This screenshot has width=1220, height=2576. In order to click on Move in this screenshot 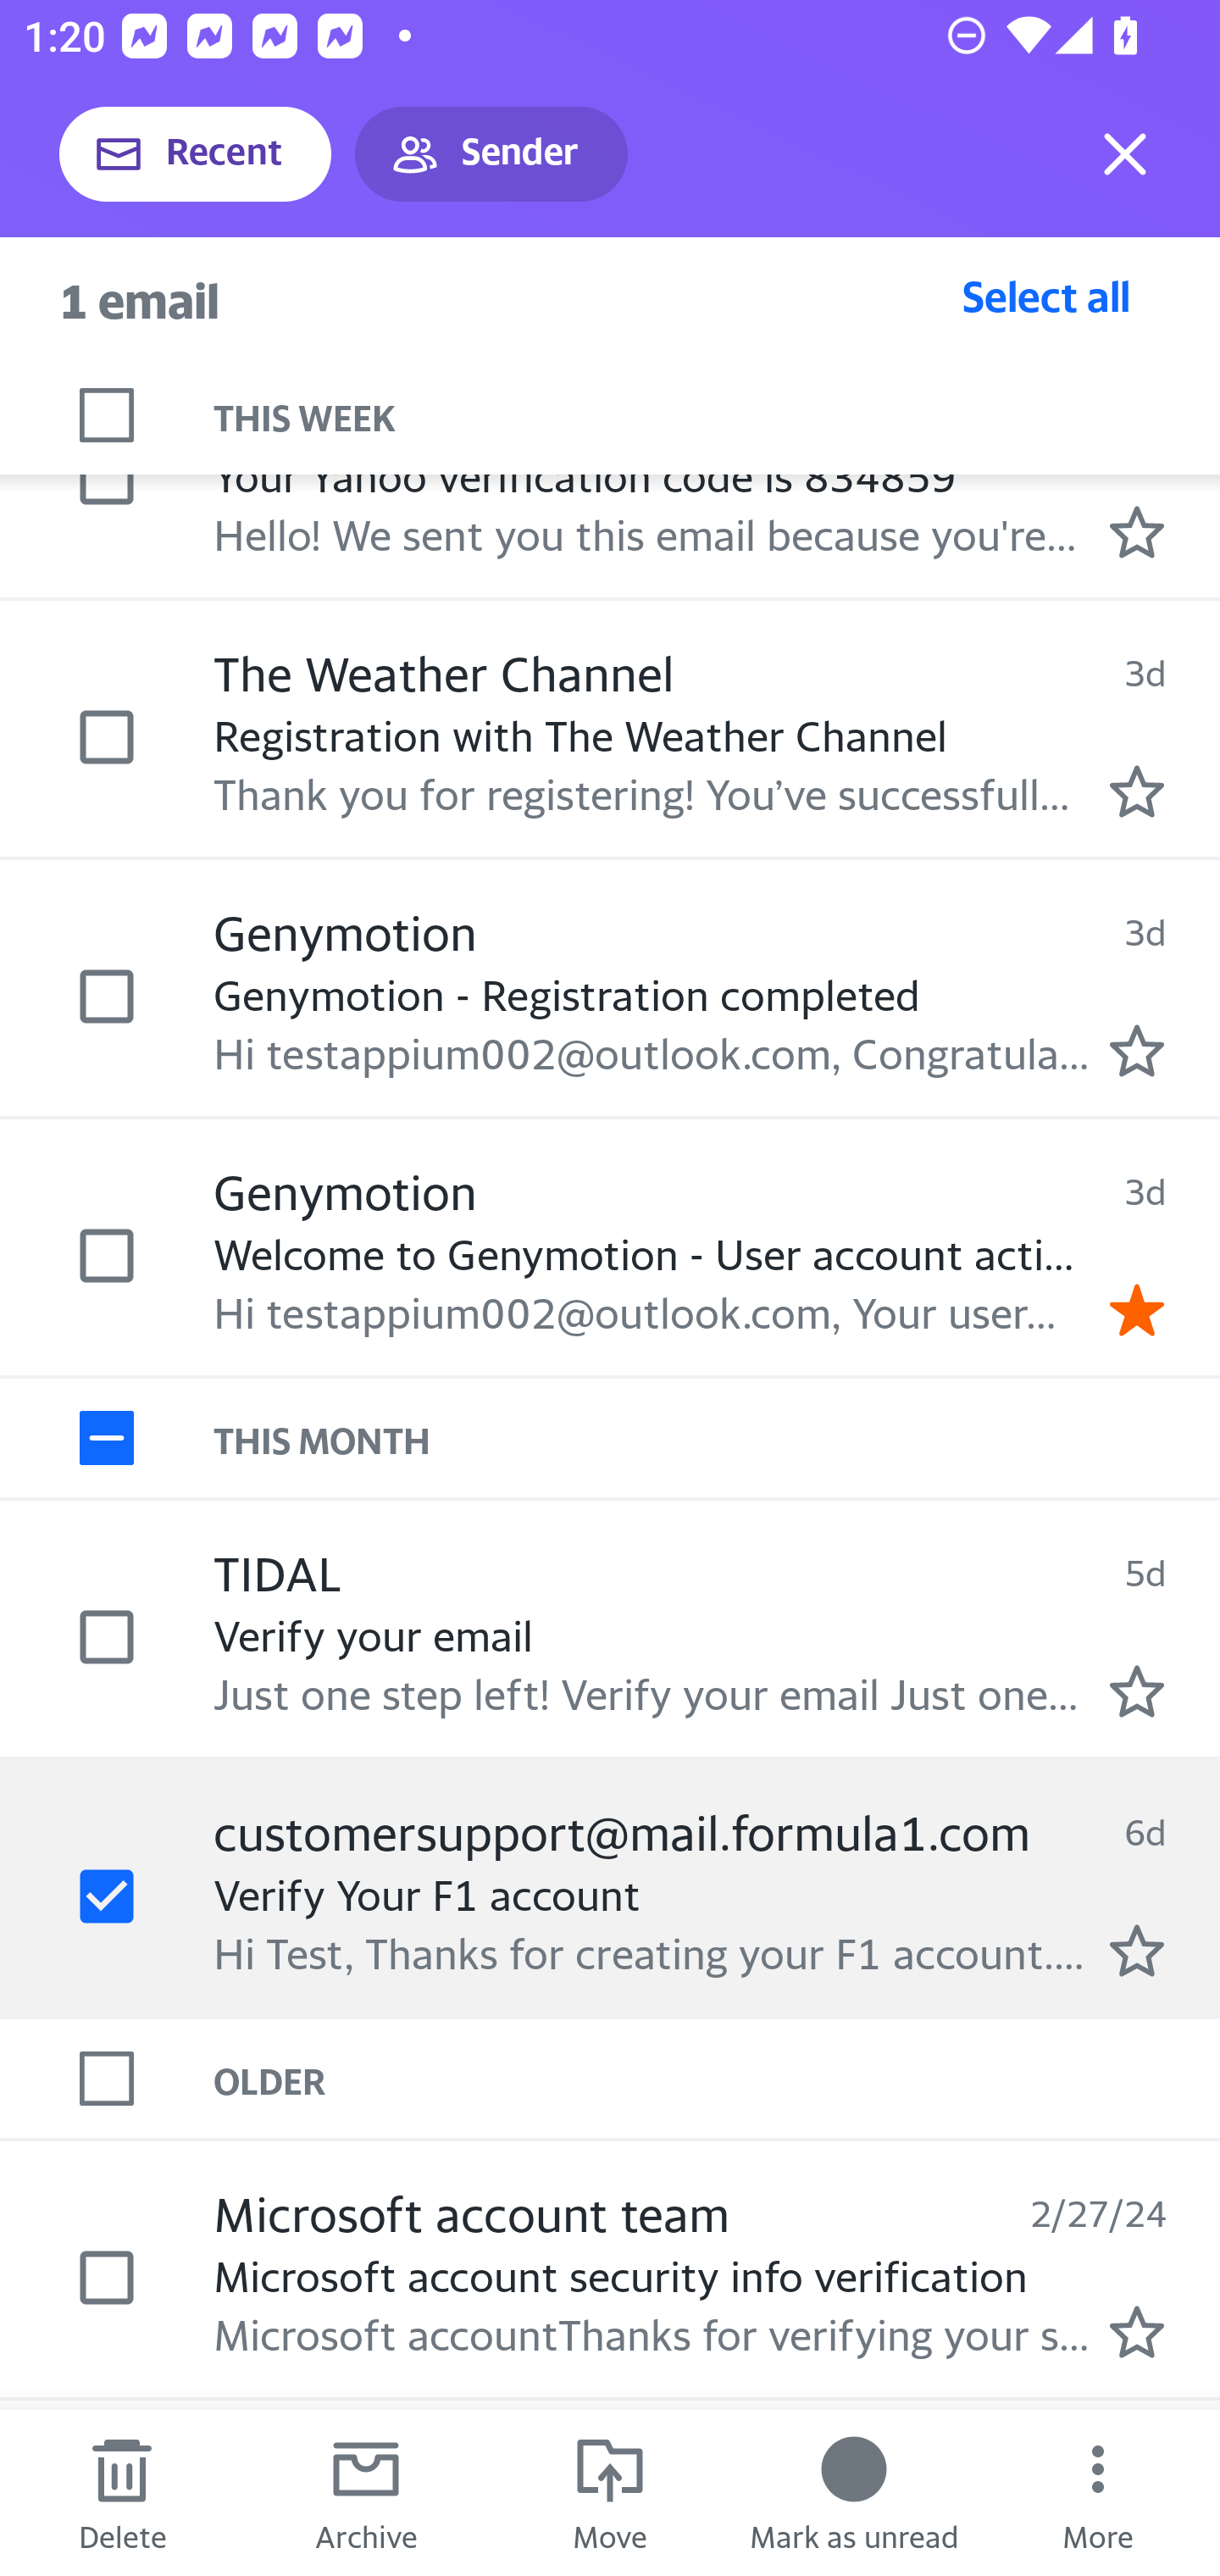, I will do `click(610, 2493)`.